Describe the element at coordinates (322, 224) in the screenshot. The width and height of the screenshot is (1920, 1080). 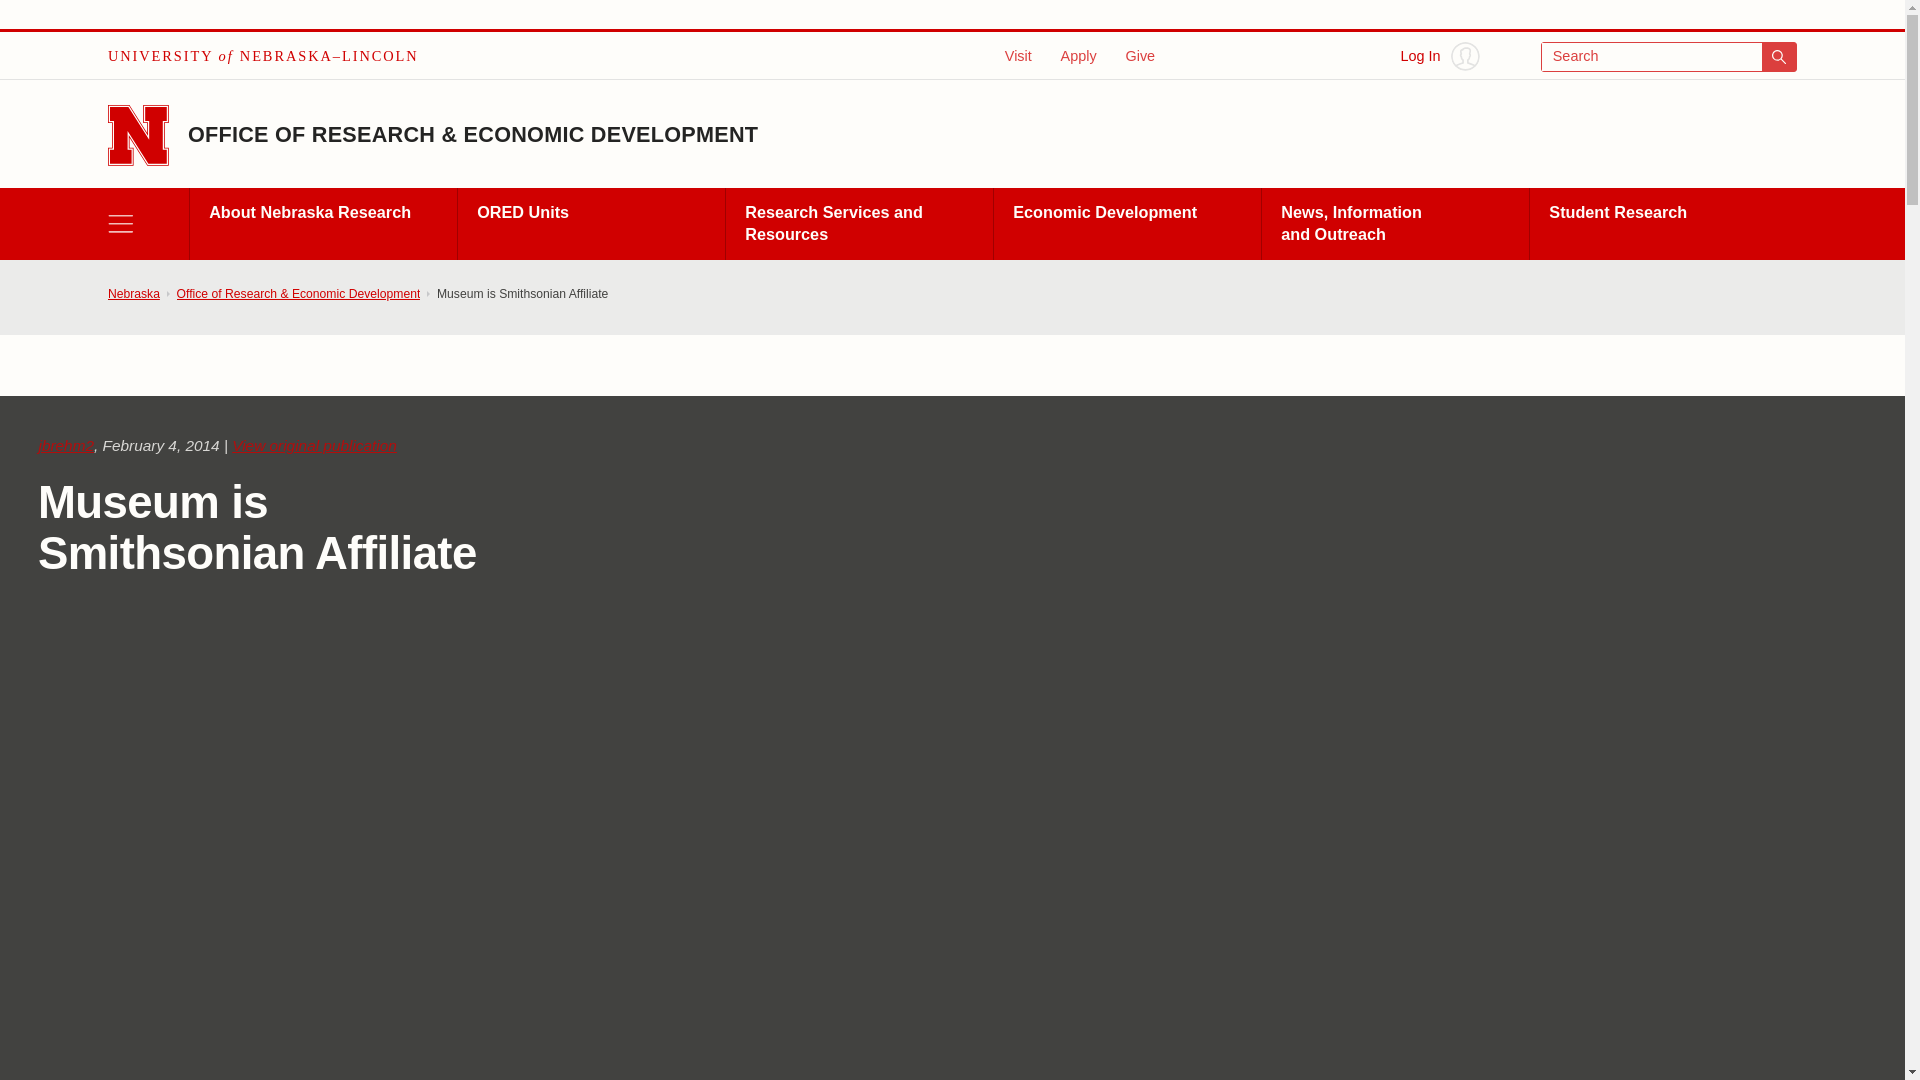
I see `About Nebraska Research` at that location.